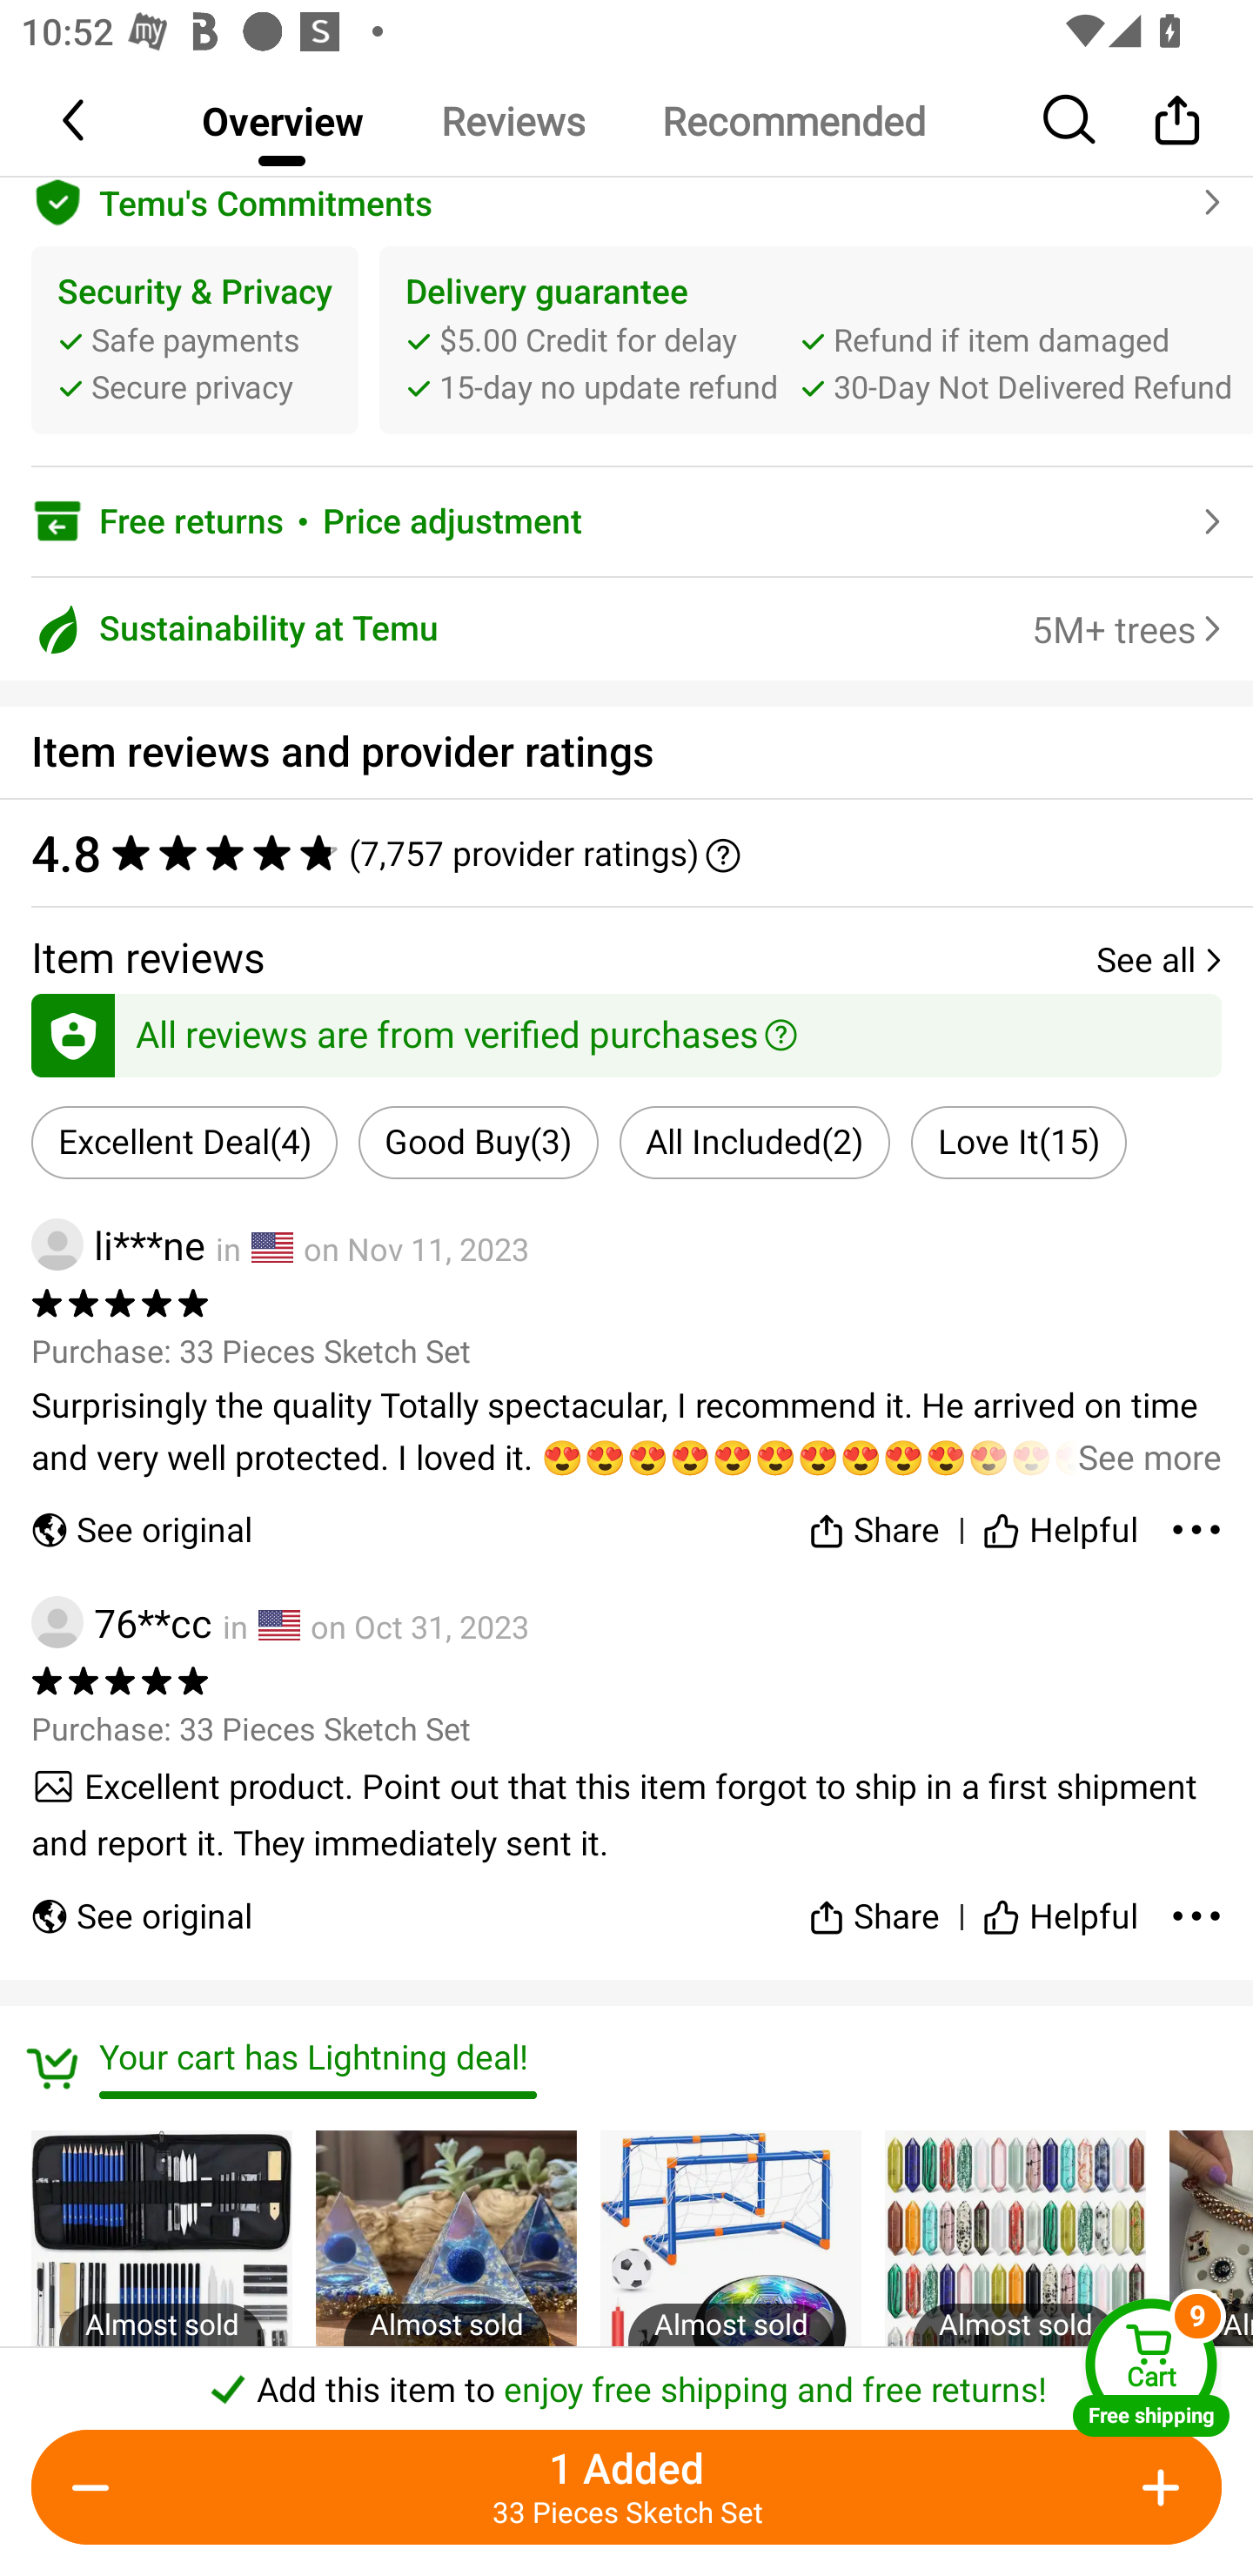 The image size is (1253, 2576). What do you see at coordinates (122, 1622) in the screenshot?
I see `76**cc` at bounding box center [122, 1622].